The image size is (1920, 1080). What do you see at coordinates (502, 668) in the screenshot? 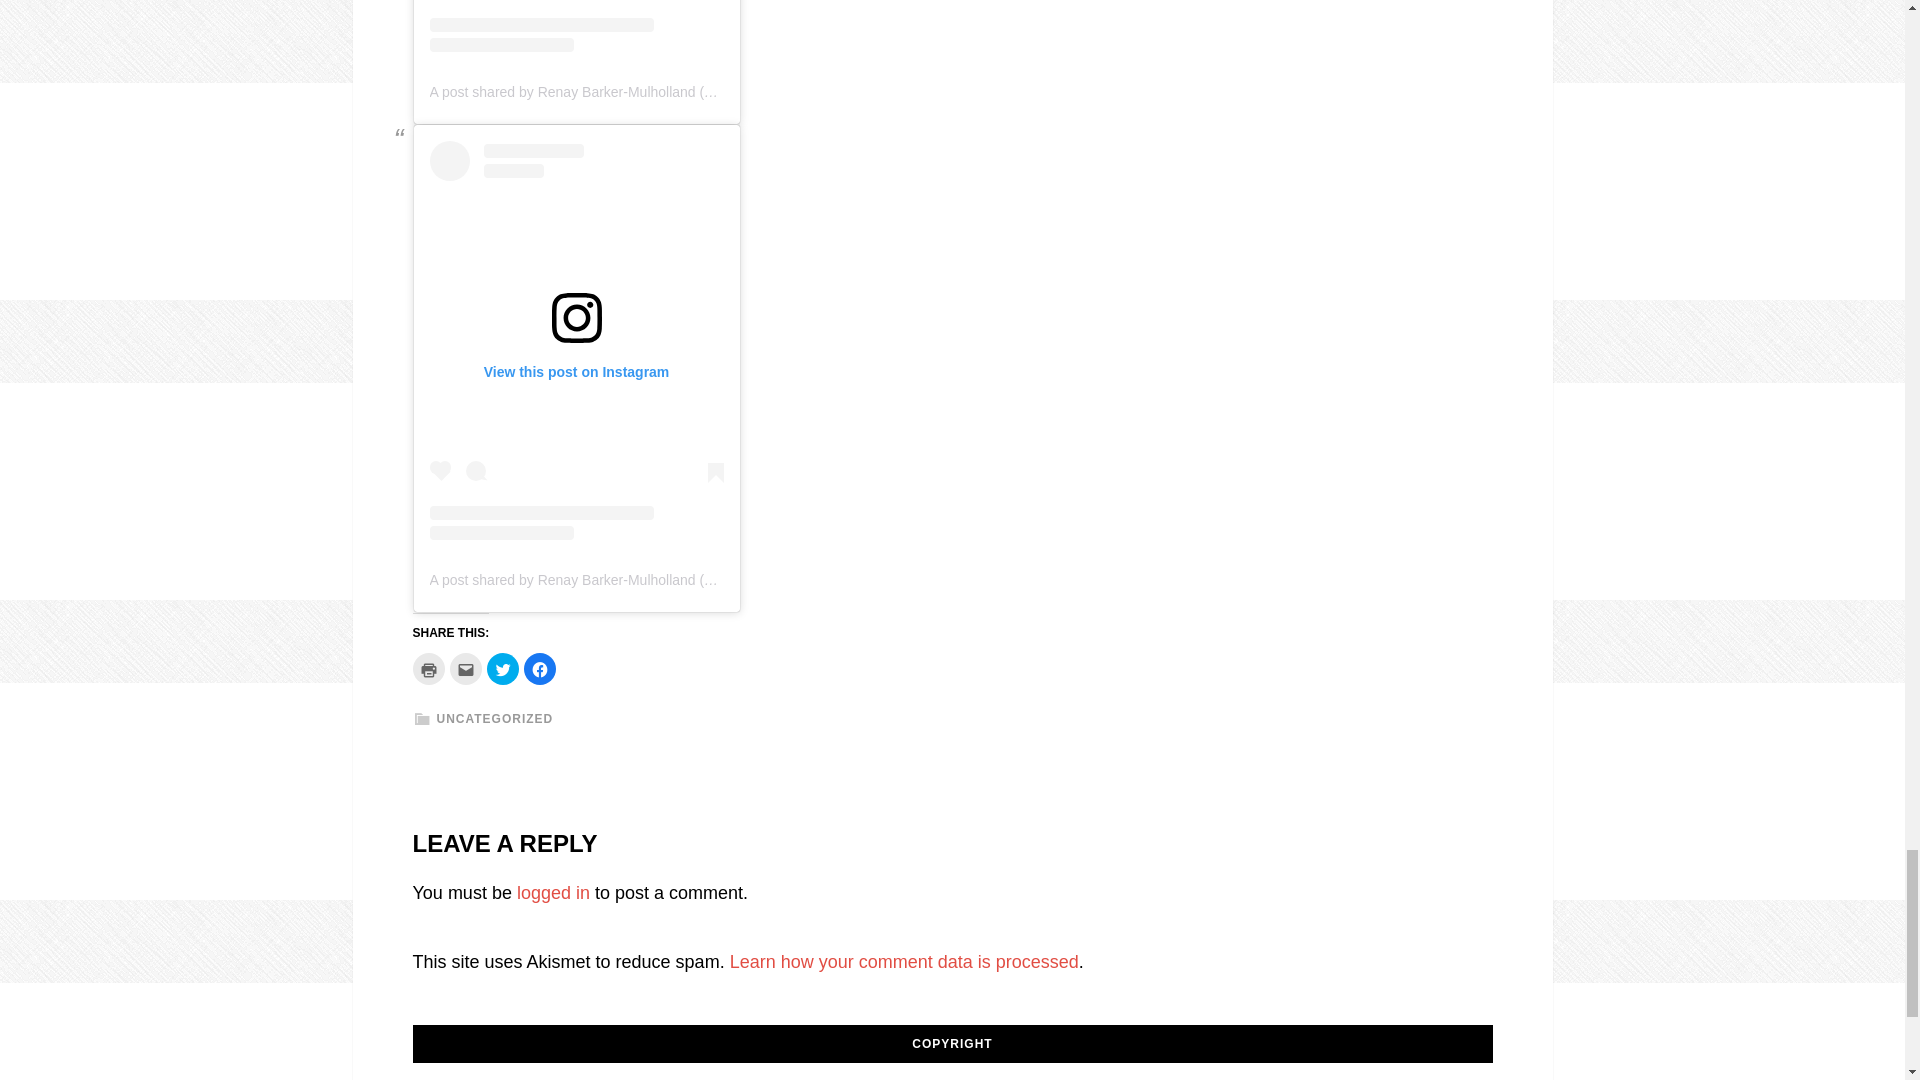
I see `Click to share on Twitter` at bounding box center [502, 668].